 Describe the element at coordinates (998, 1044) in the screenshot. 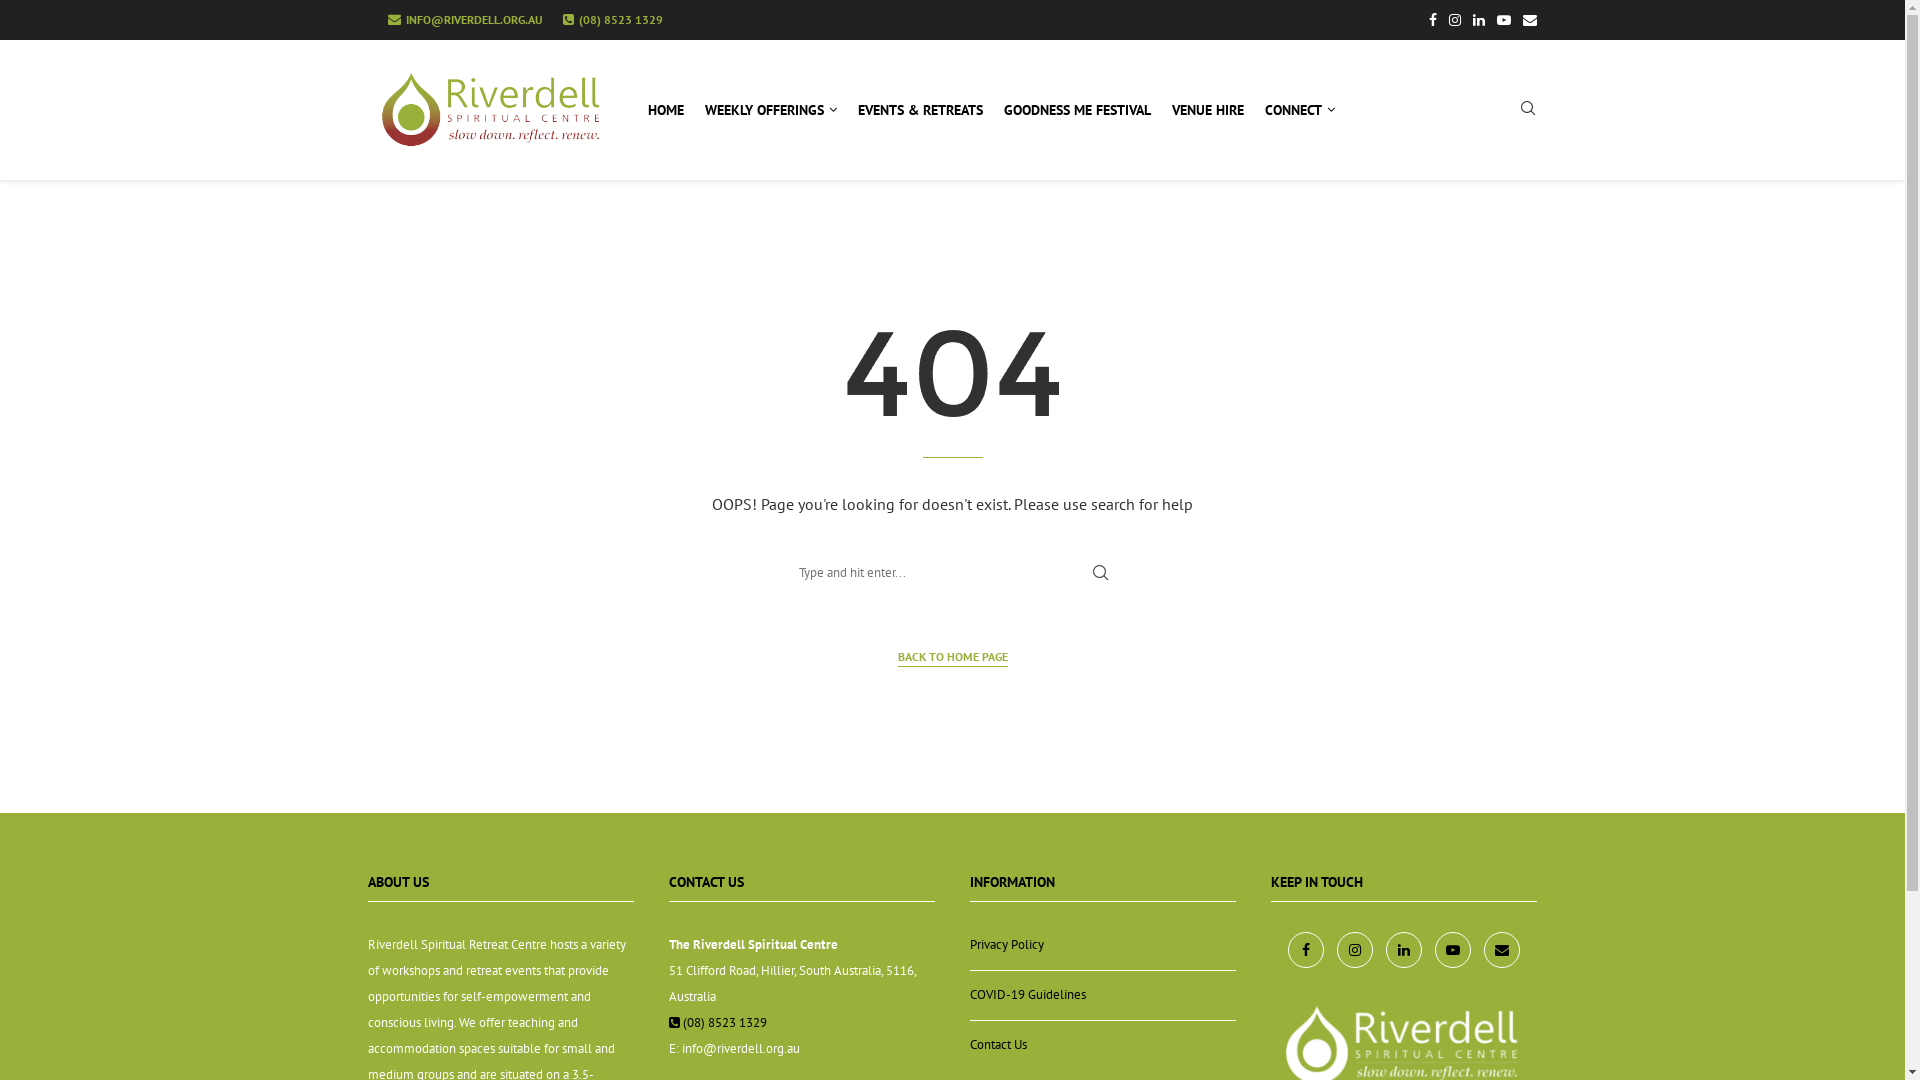

I see `Contact Us` at that location.